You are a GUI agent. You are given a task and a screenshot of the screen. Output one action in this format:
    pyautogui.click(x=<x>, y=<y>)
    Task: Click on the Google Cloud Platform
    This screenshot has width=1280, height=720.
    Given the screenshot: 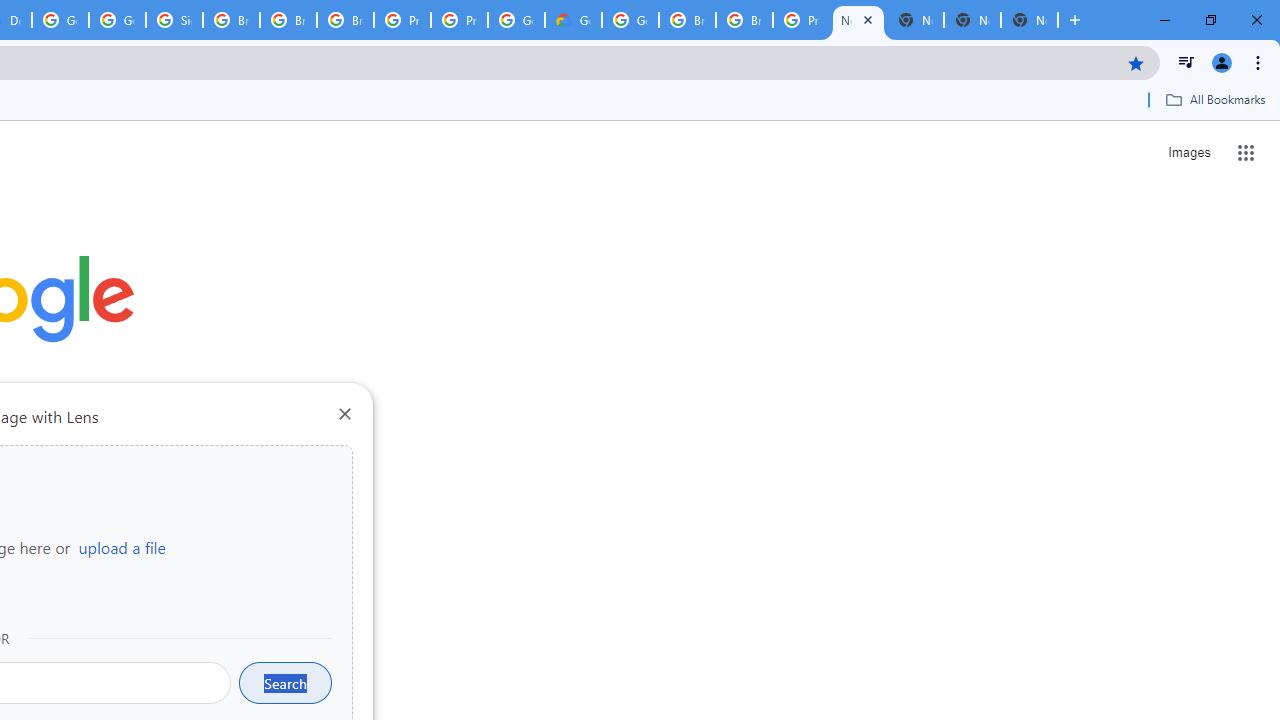 What is the action you would take?
    pyautogui.click(x=60, y=20)
    